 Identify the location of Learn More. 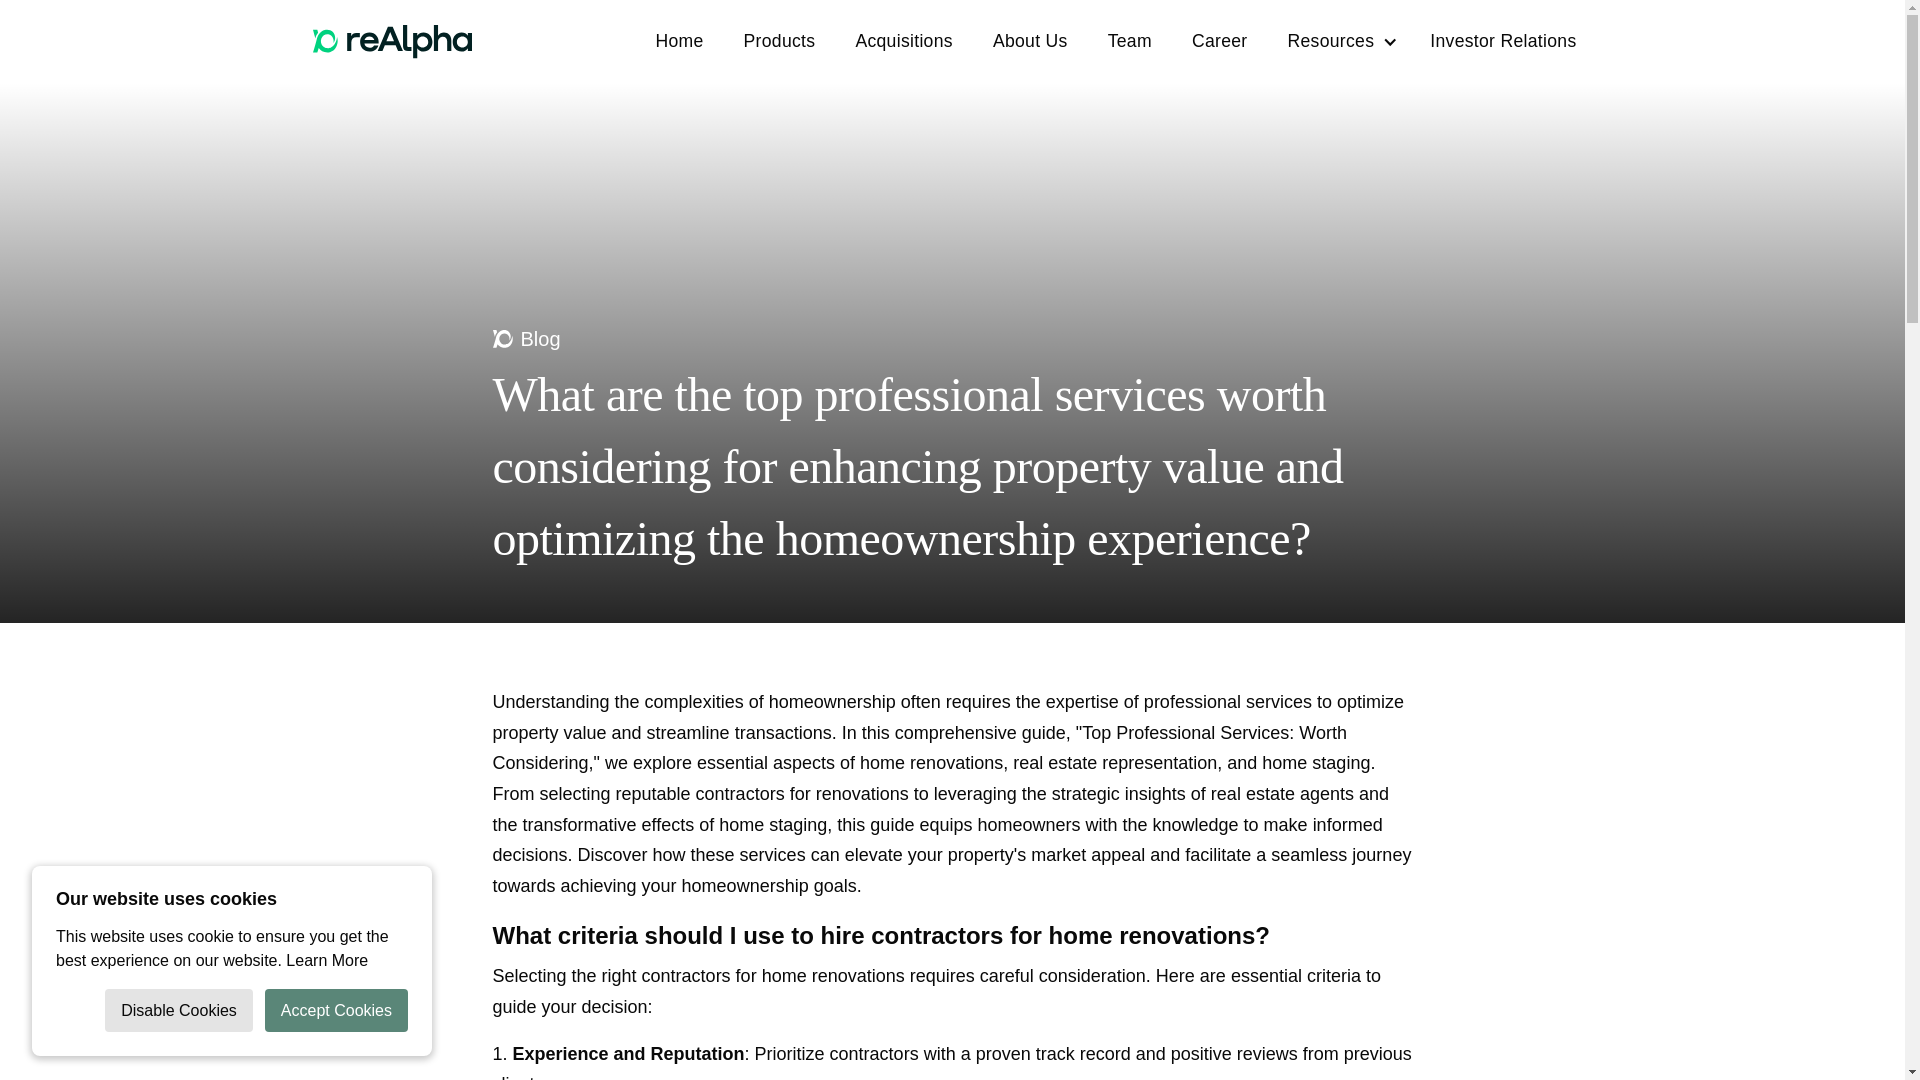
(327, 960).